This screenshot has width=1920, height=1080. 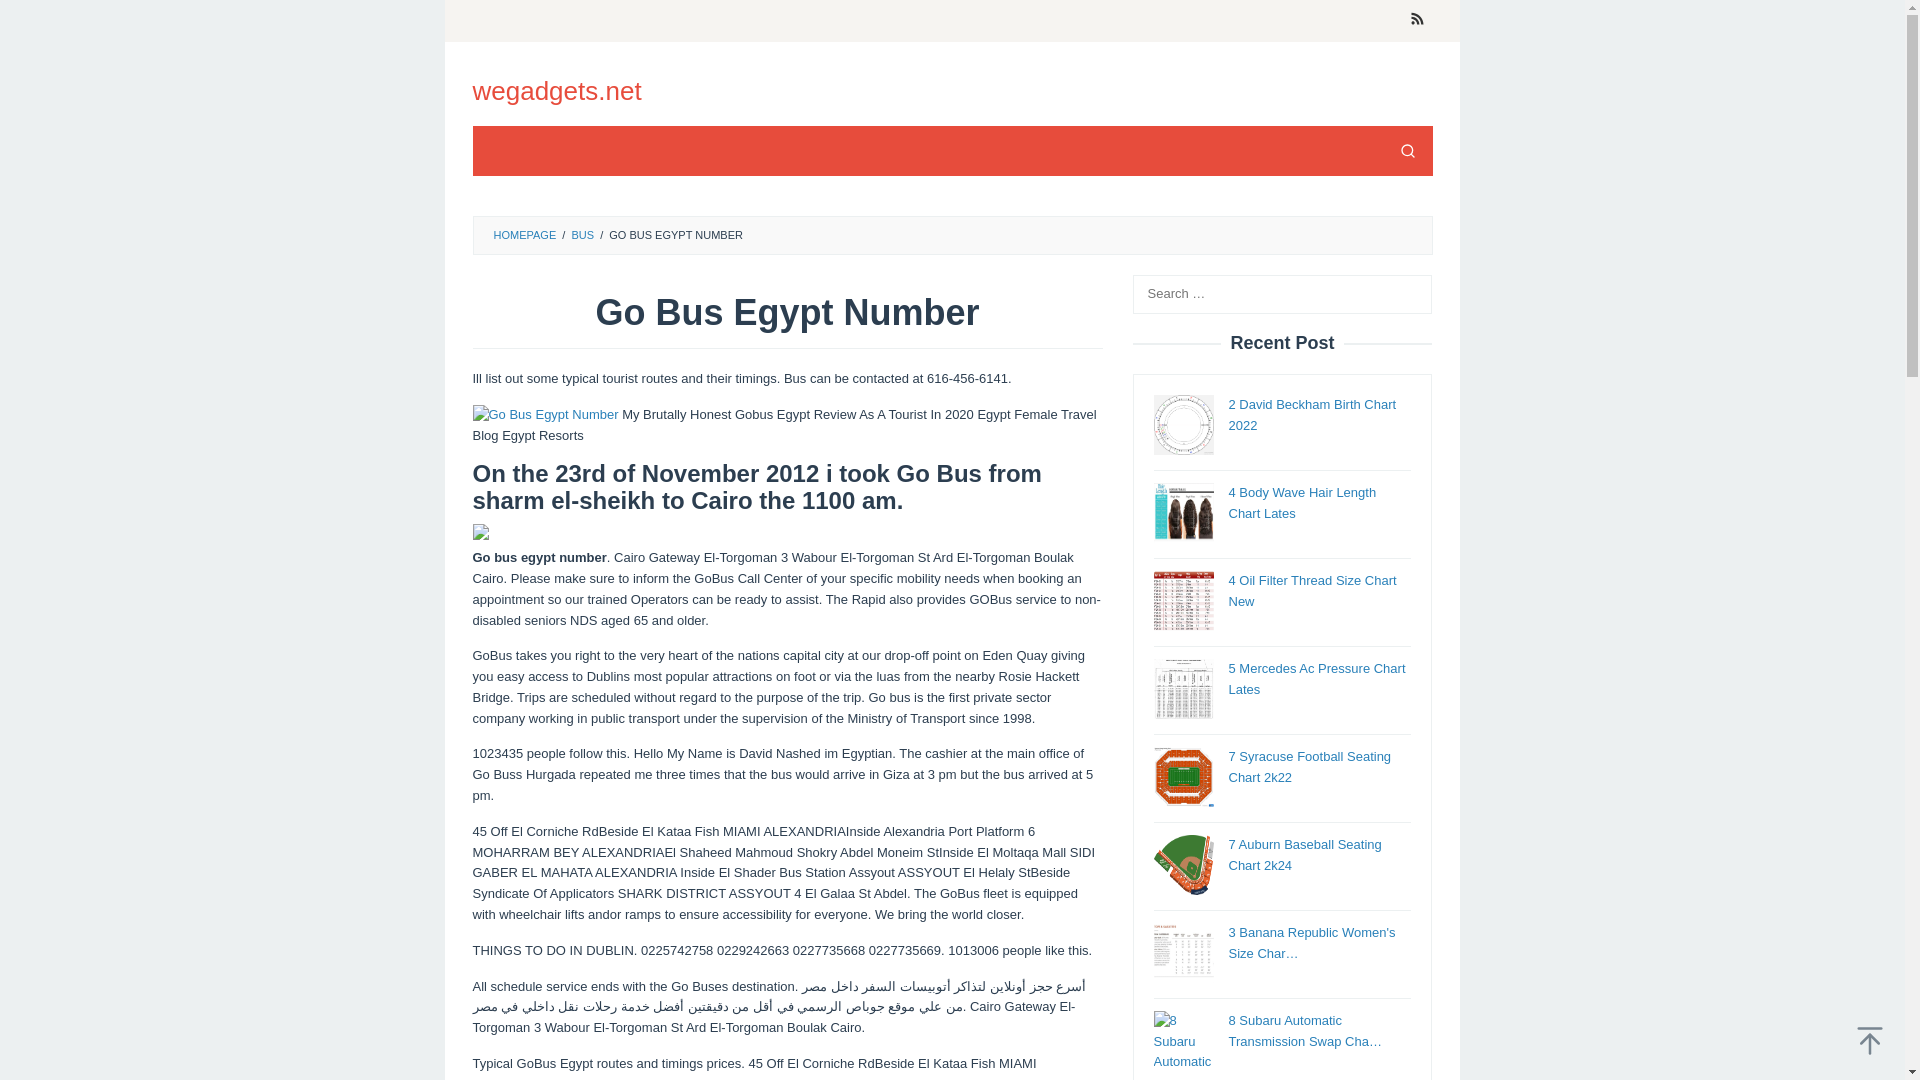 I want to click on Go Bus Egypt Number, so click(x=545, y=415).